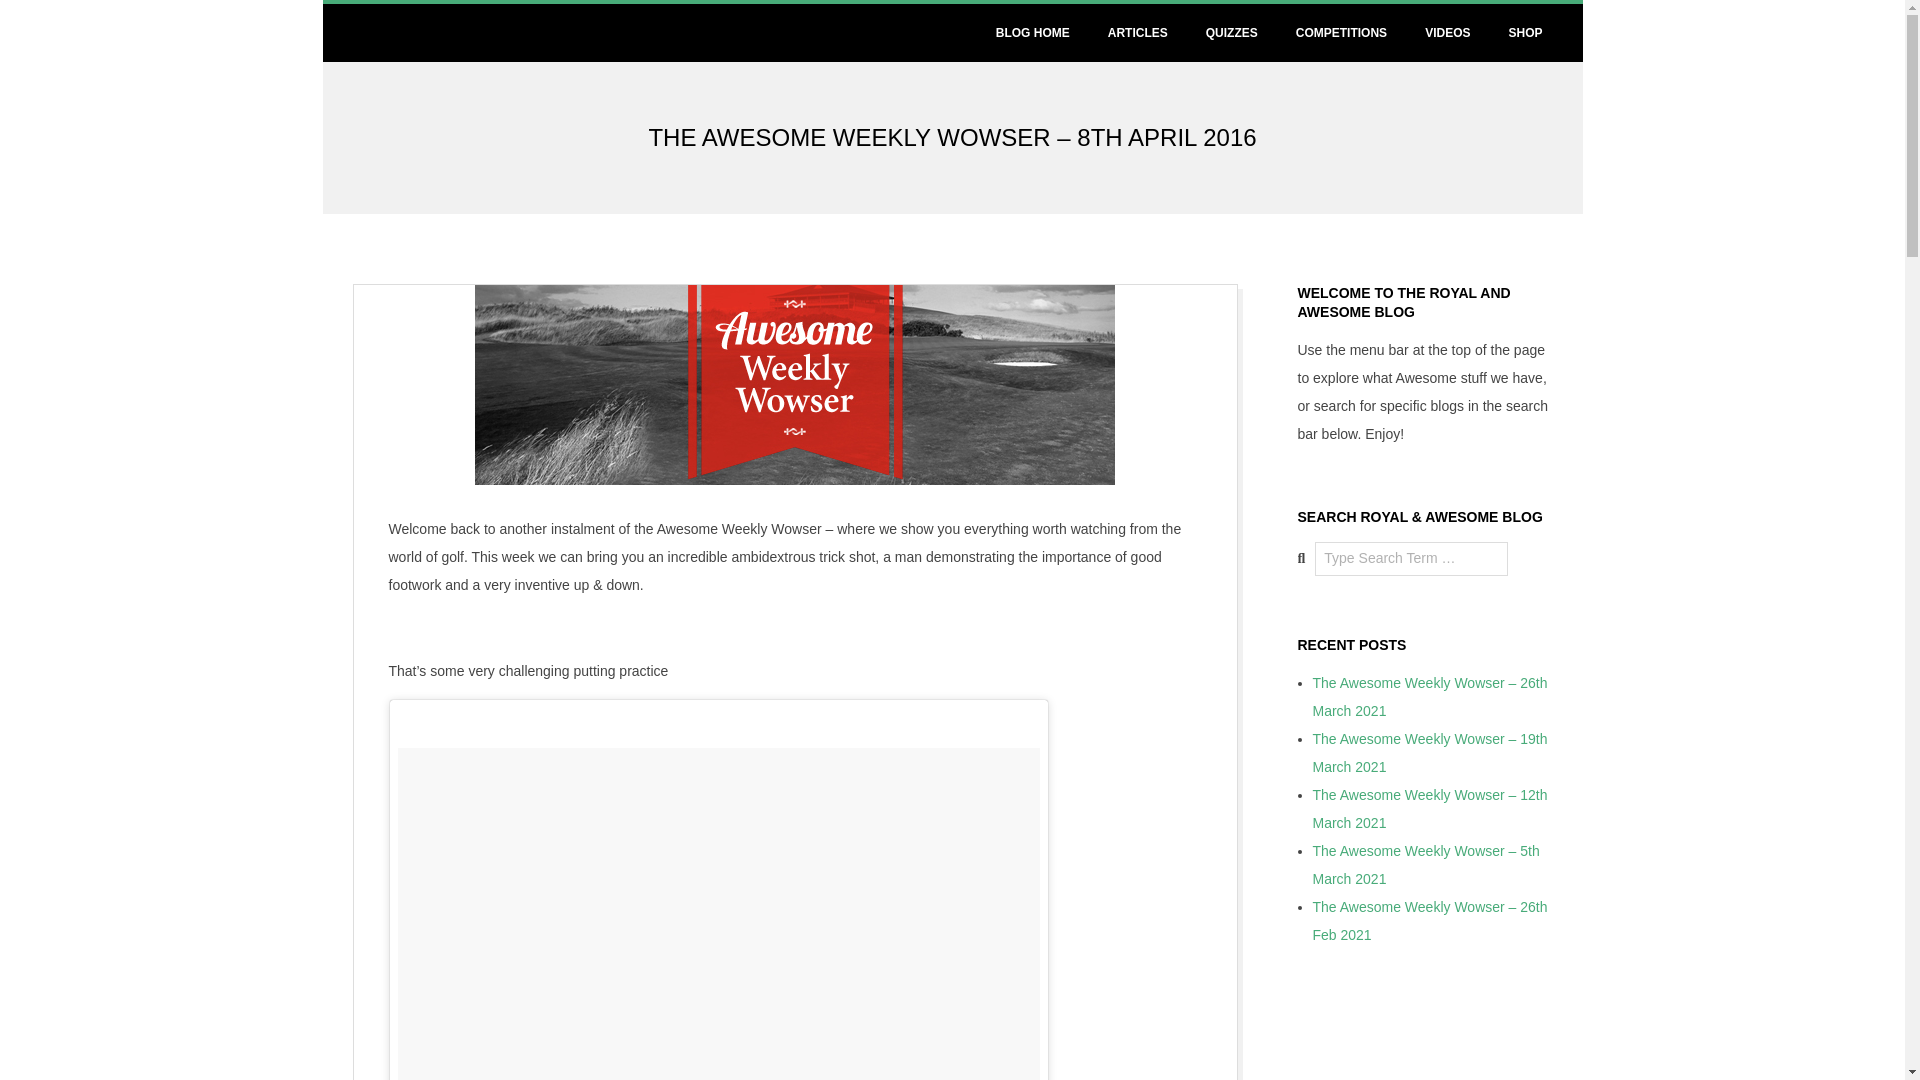 Image resolution: width=1920 pixels, height=1080 pixels. What do you see at coordinates (1524, 32) in the screenshot?
I see `SHOP` at bounding box center [1524, 32].